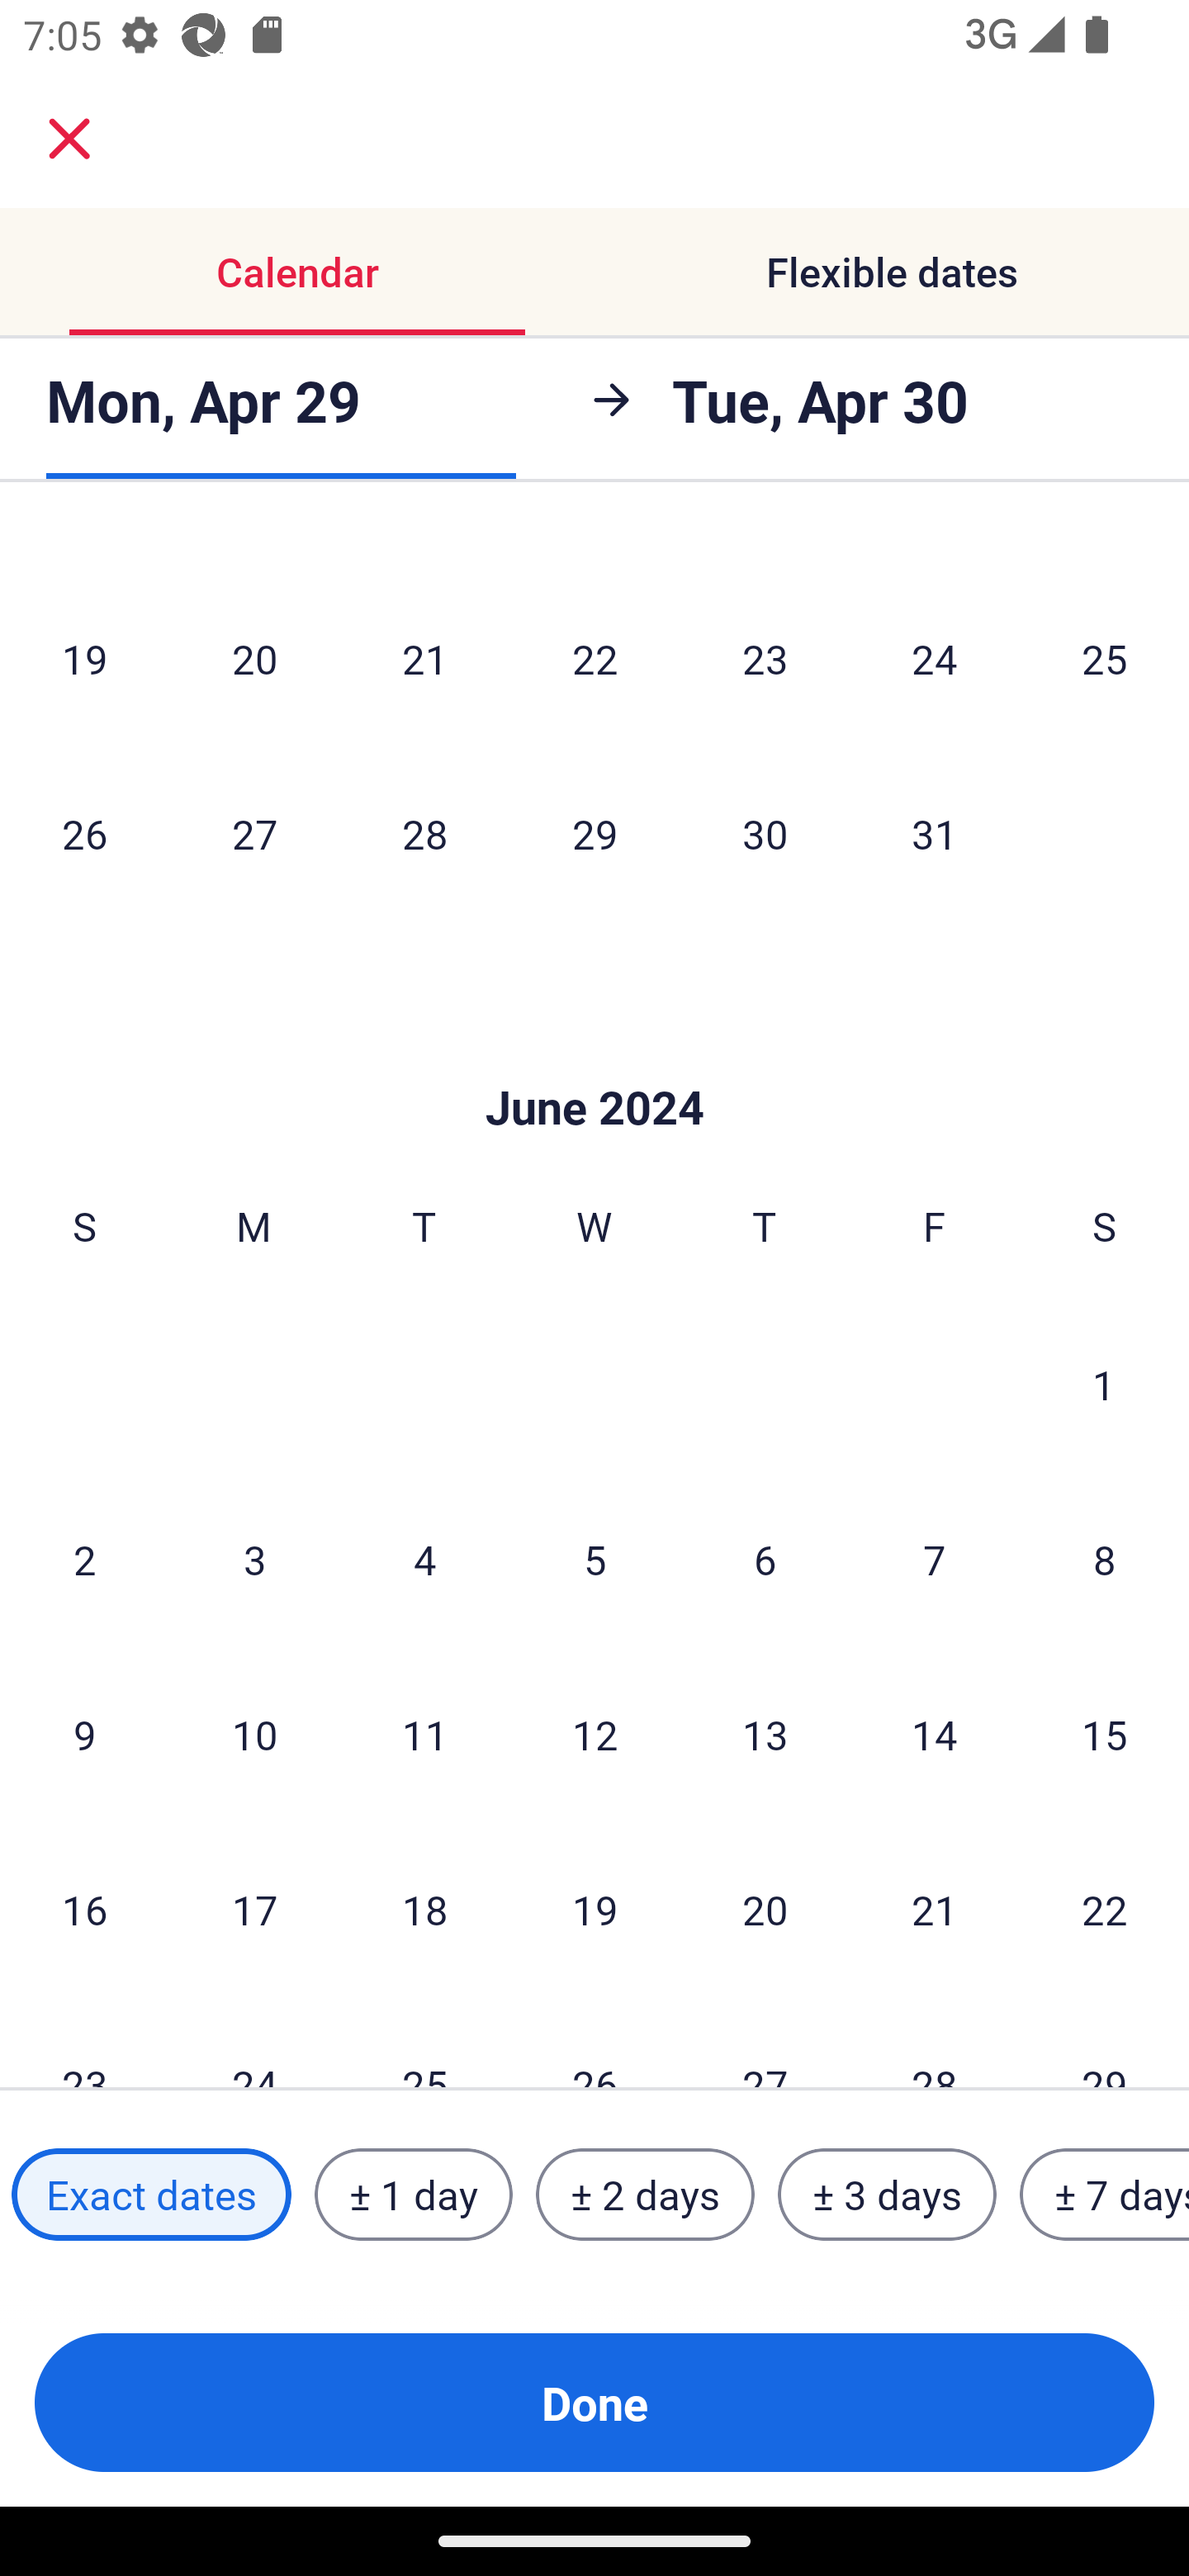 The image size is (1189, 2576). What do you see at coordinates (594, 1558) in the screenshot?
I see `5 Wednesday, June 5, 2024` at bounding box center [594, 1558].